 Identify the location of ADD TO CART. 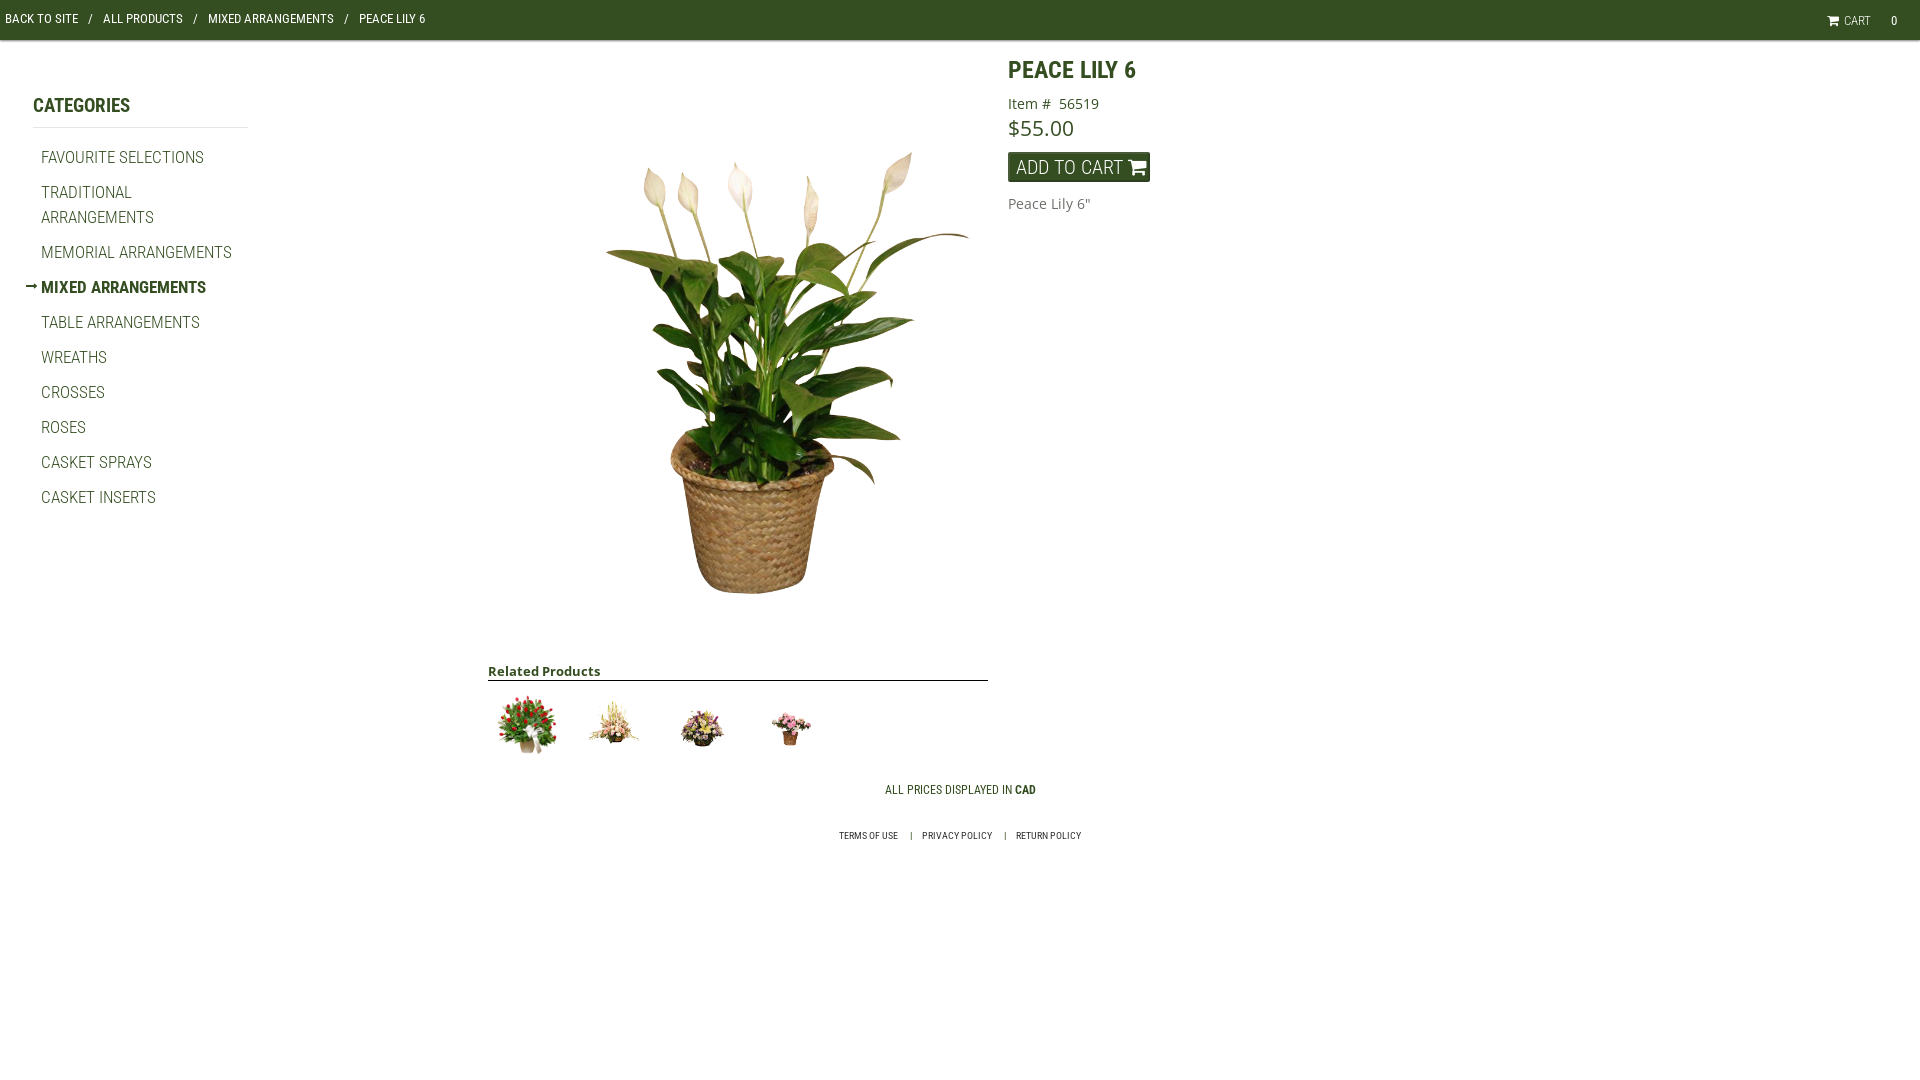
(1079, 167).